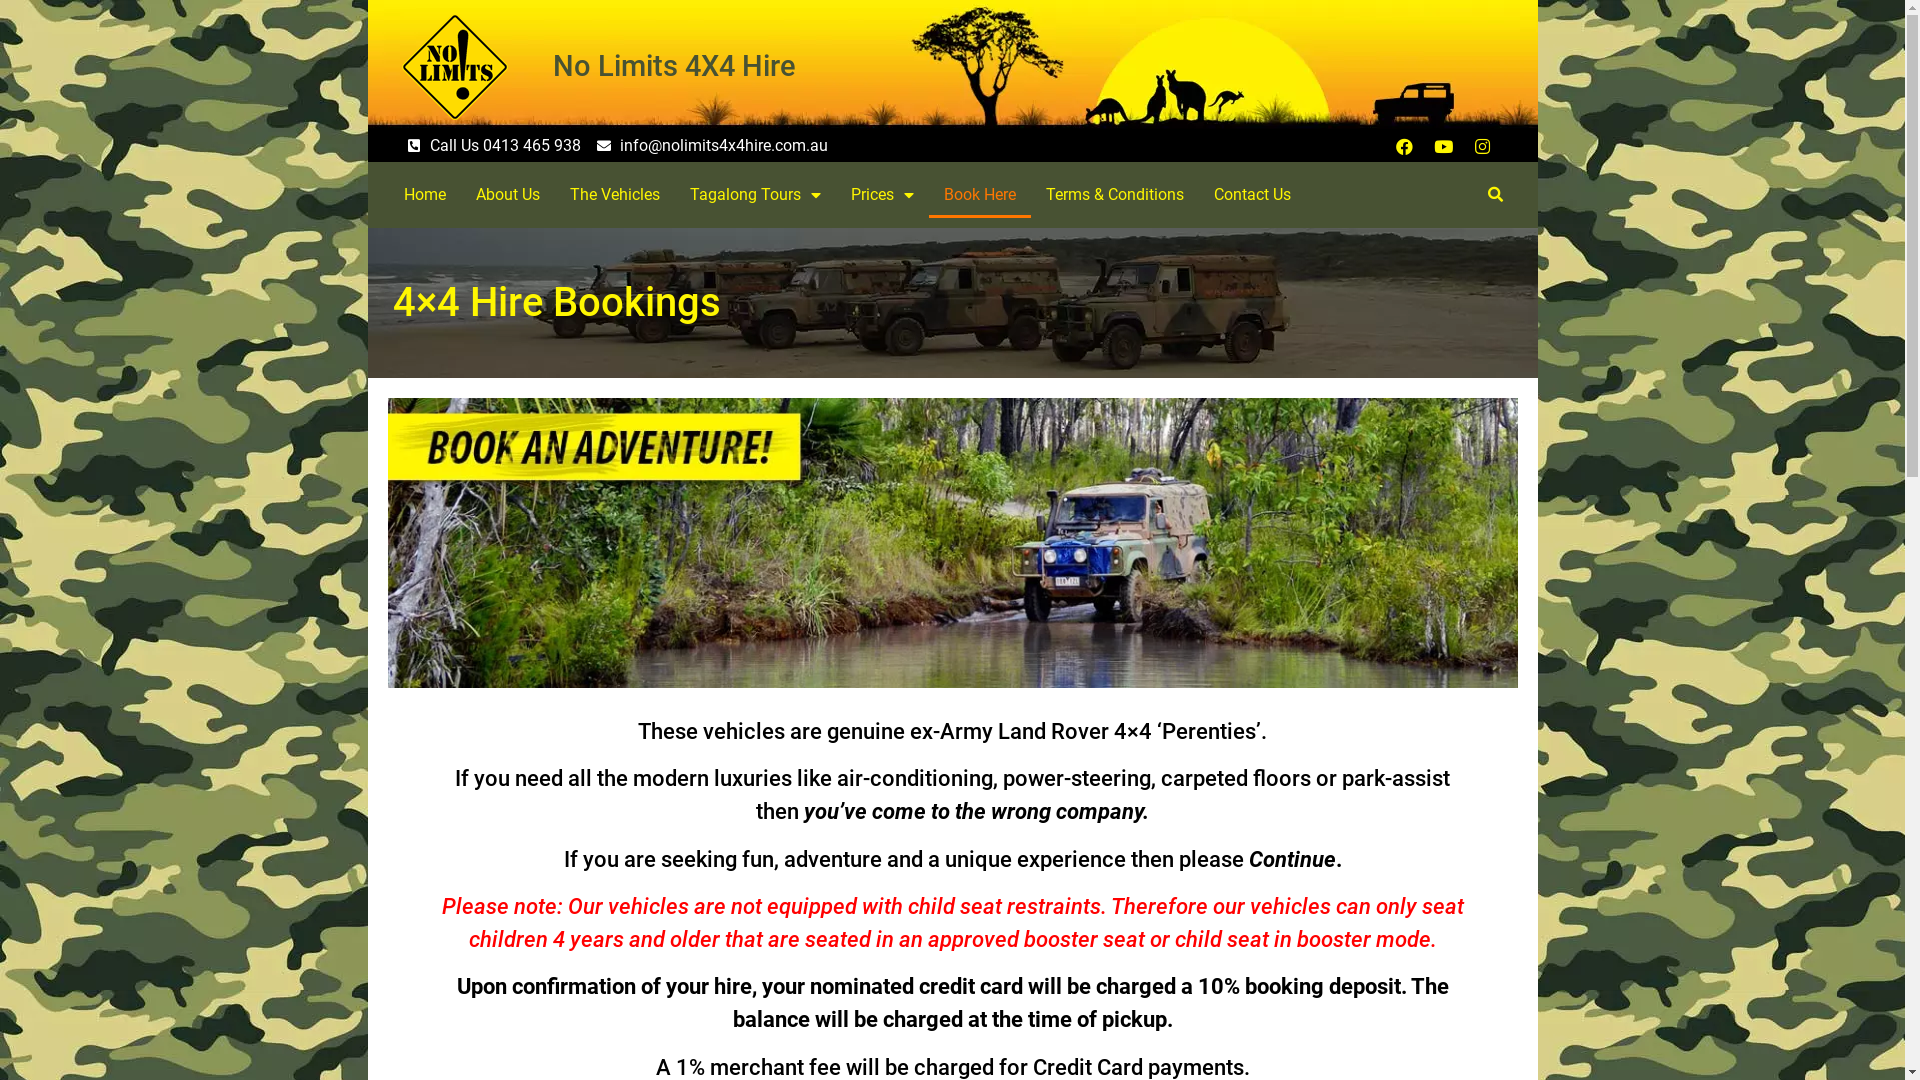 The height and width of the screenshot is (1080, 1920). Describe the element at coordinates (712, 146) in the screenshot. I see `info@nolimits4x4hire.com.au` at that location.